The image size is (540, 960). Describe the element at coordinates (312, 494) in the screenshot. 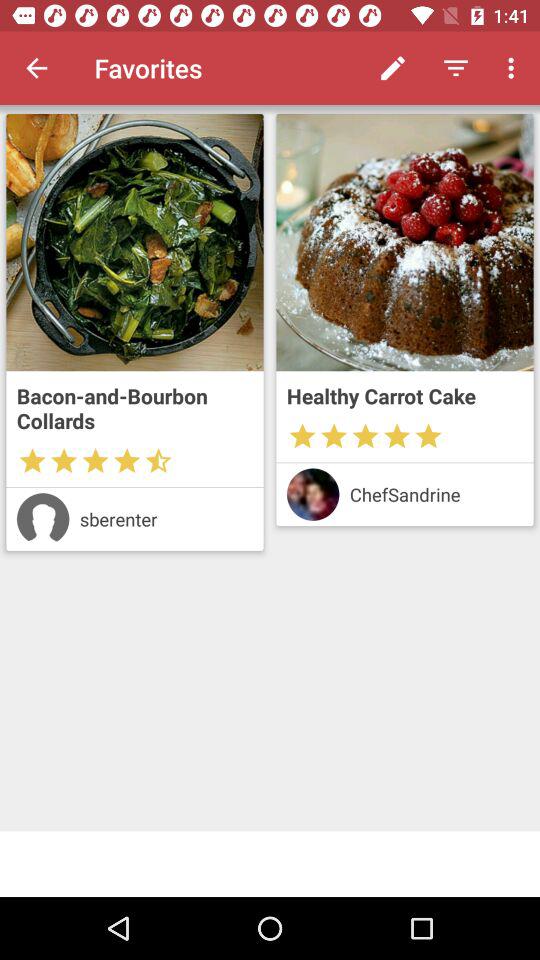

I see `go to profile page` at that location.